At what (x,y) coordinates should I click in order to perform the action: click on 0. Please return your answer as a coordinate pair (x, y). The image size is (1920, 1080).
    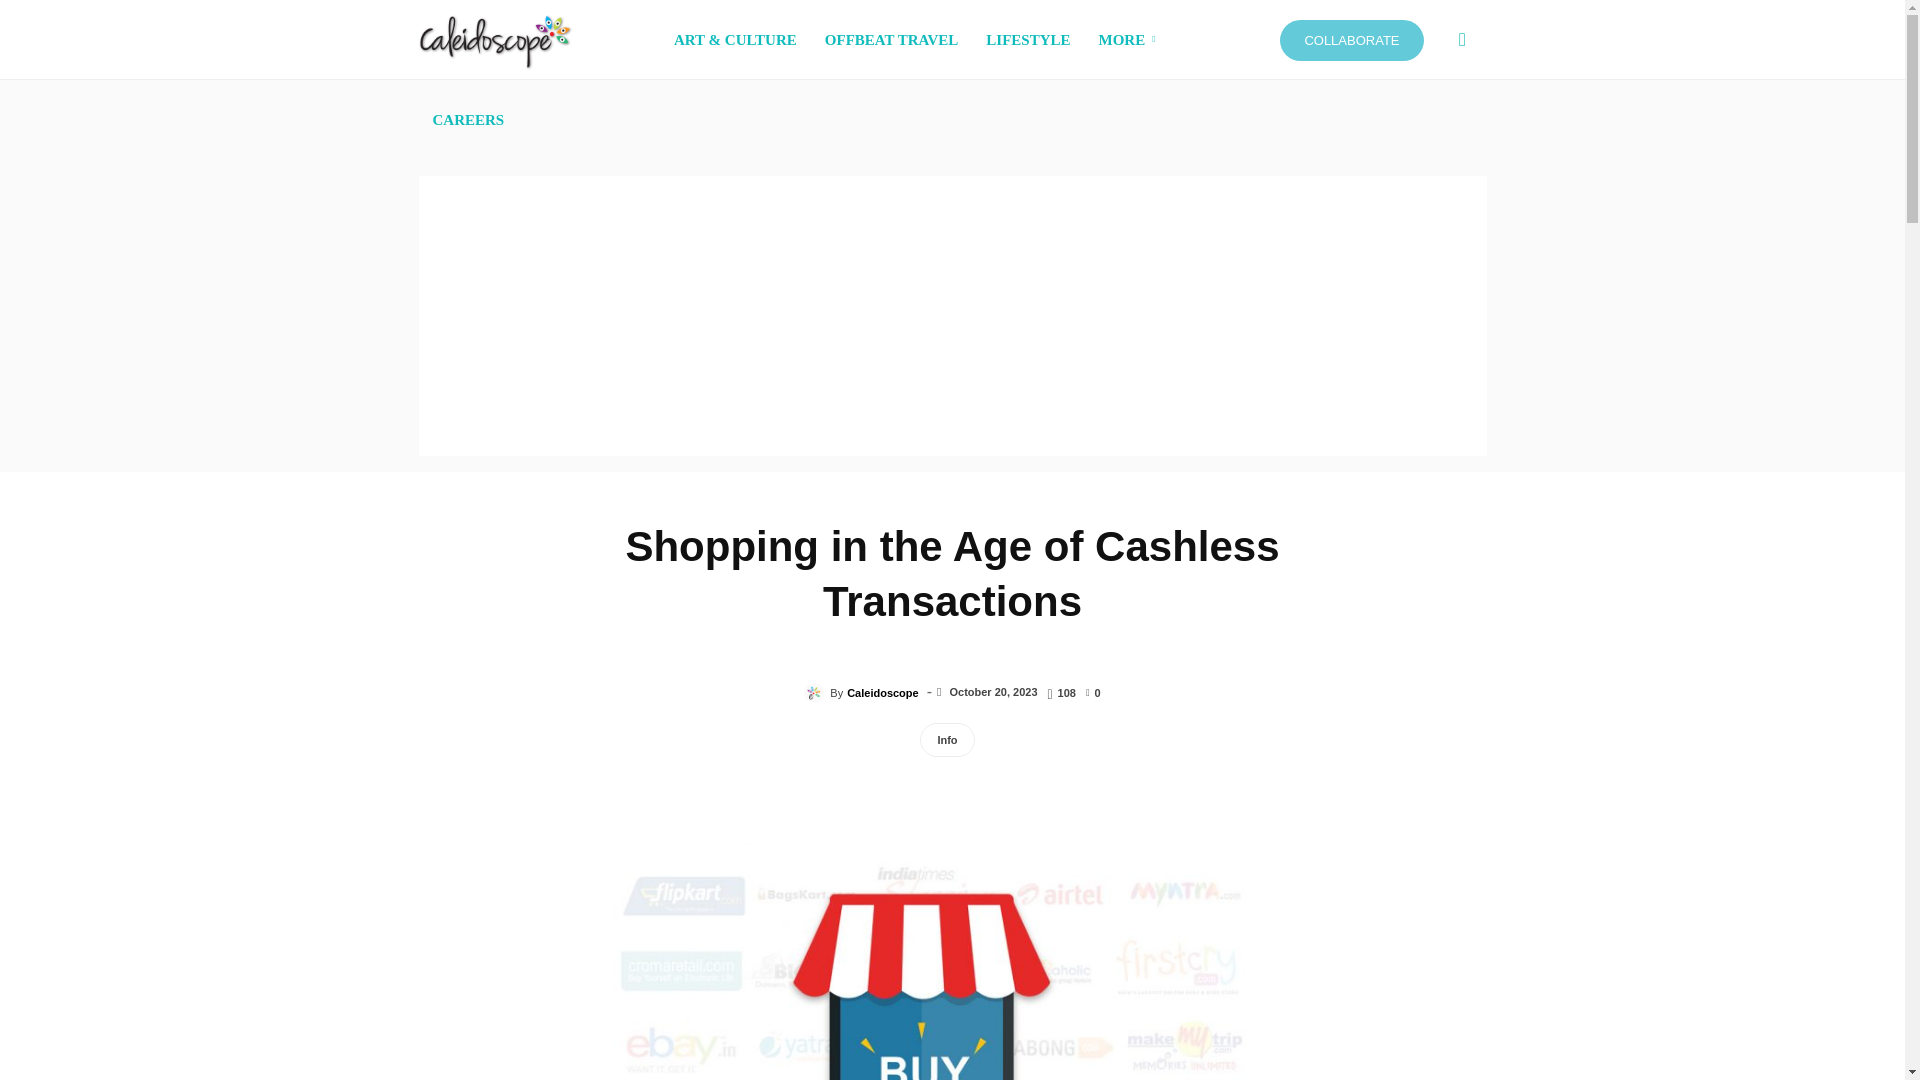
    Looking at the image, I should click on (1093, 691).